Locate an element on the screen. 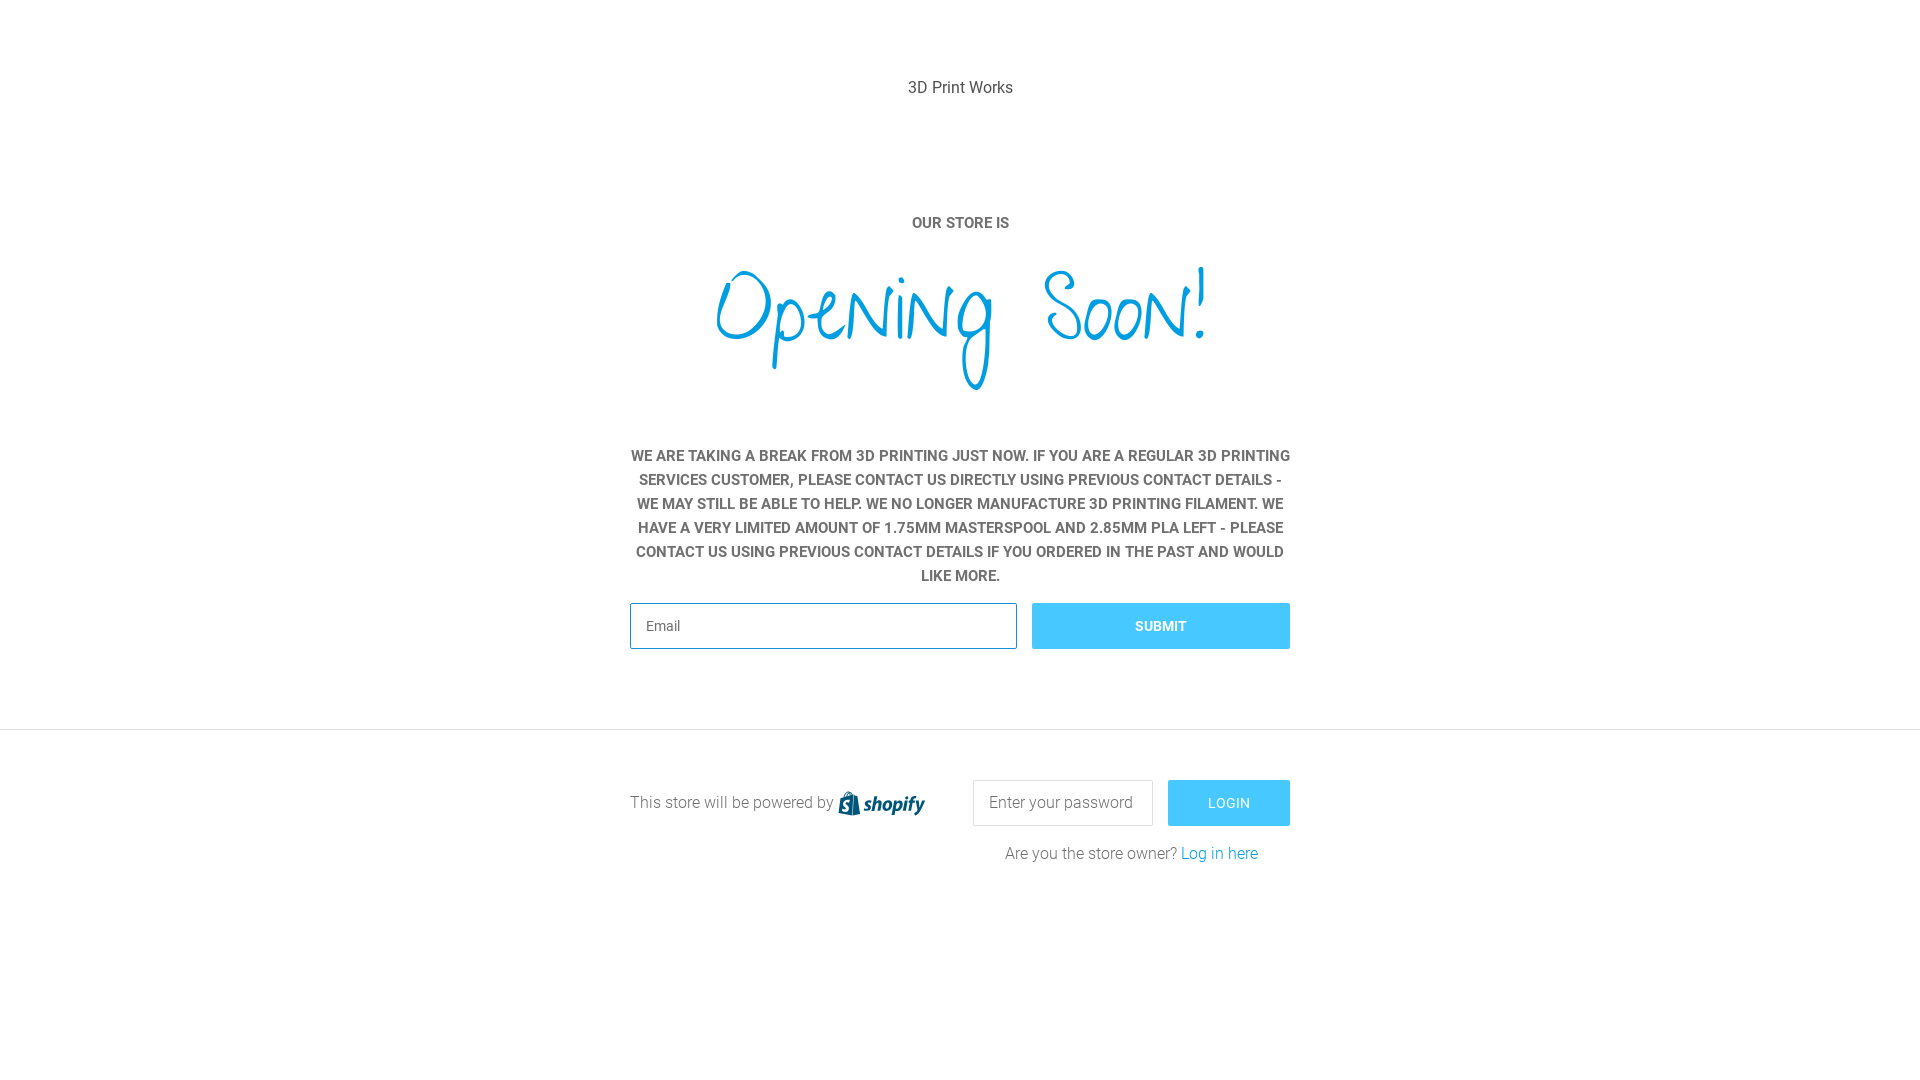 The height and width of the screenshot is (1080, 1920). Log in here is located at coordinates (1220, 854).